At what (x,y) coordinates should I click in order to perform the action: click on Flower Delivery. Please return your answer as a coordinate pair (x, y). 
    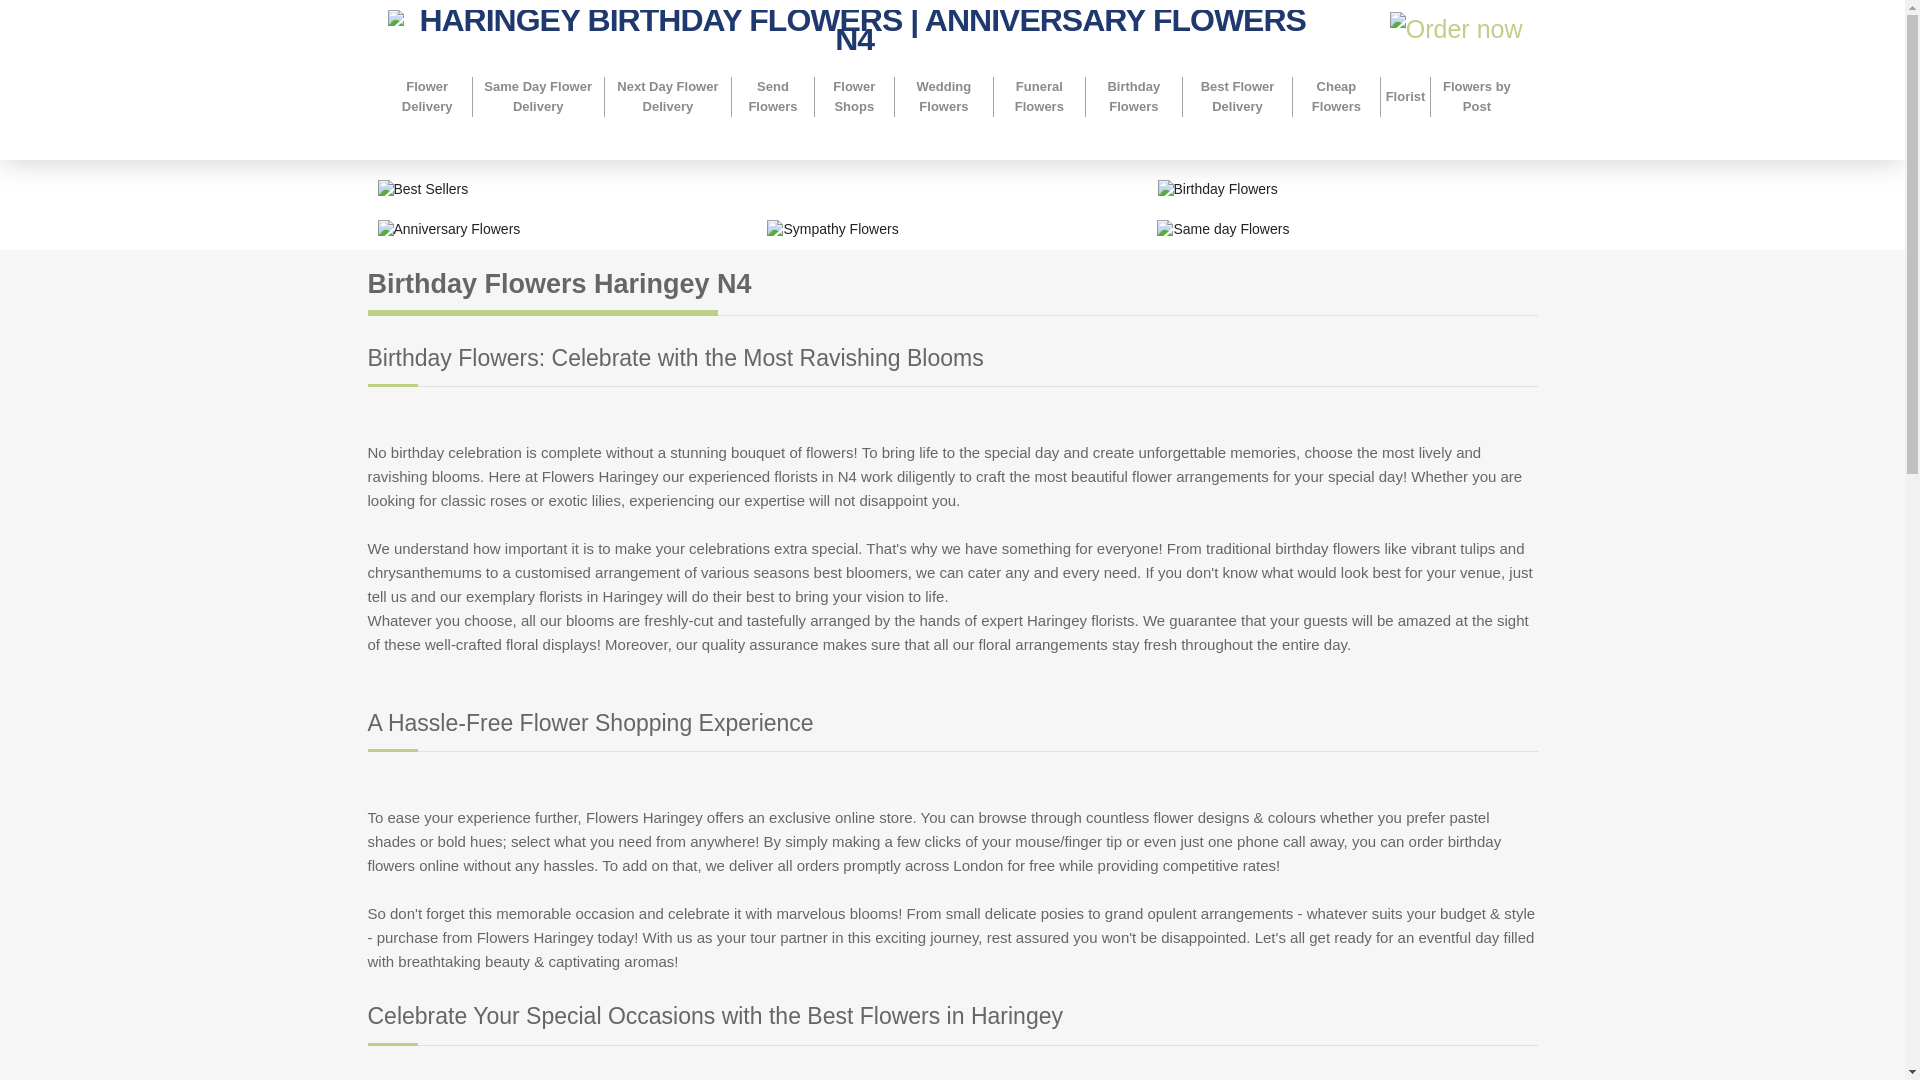
    Looking at the image, I should click on (426, 96).